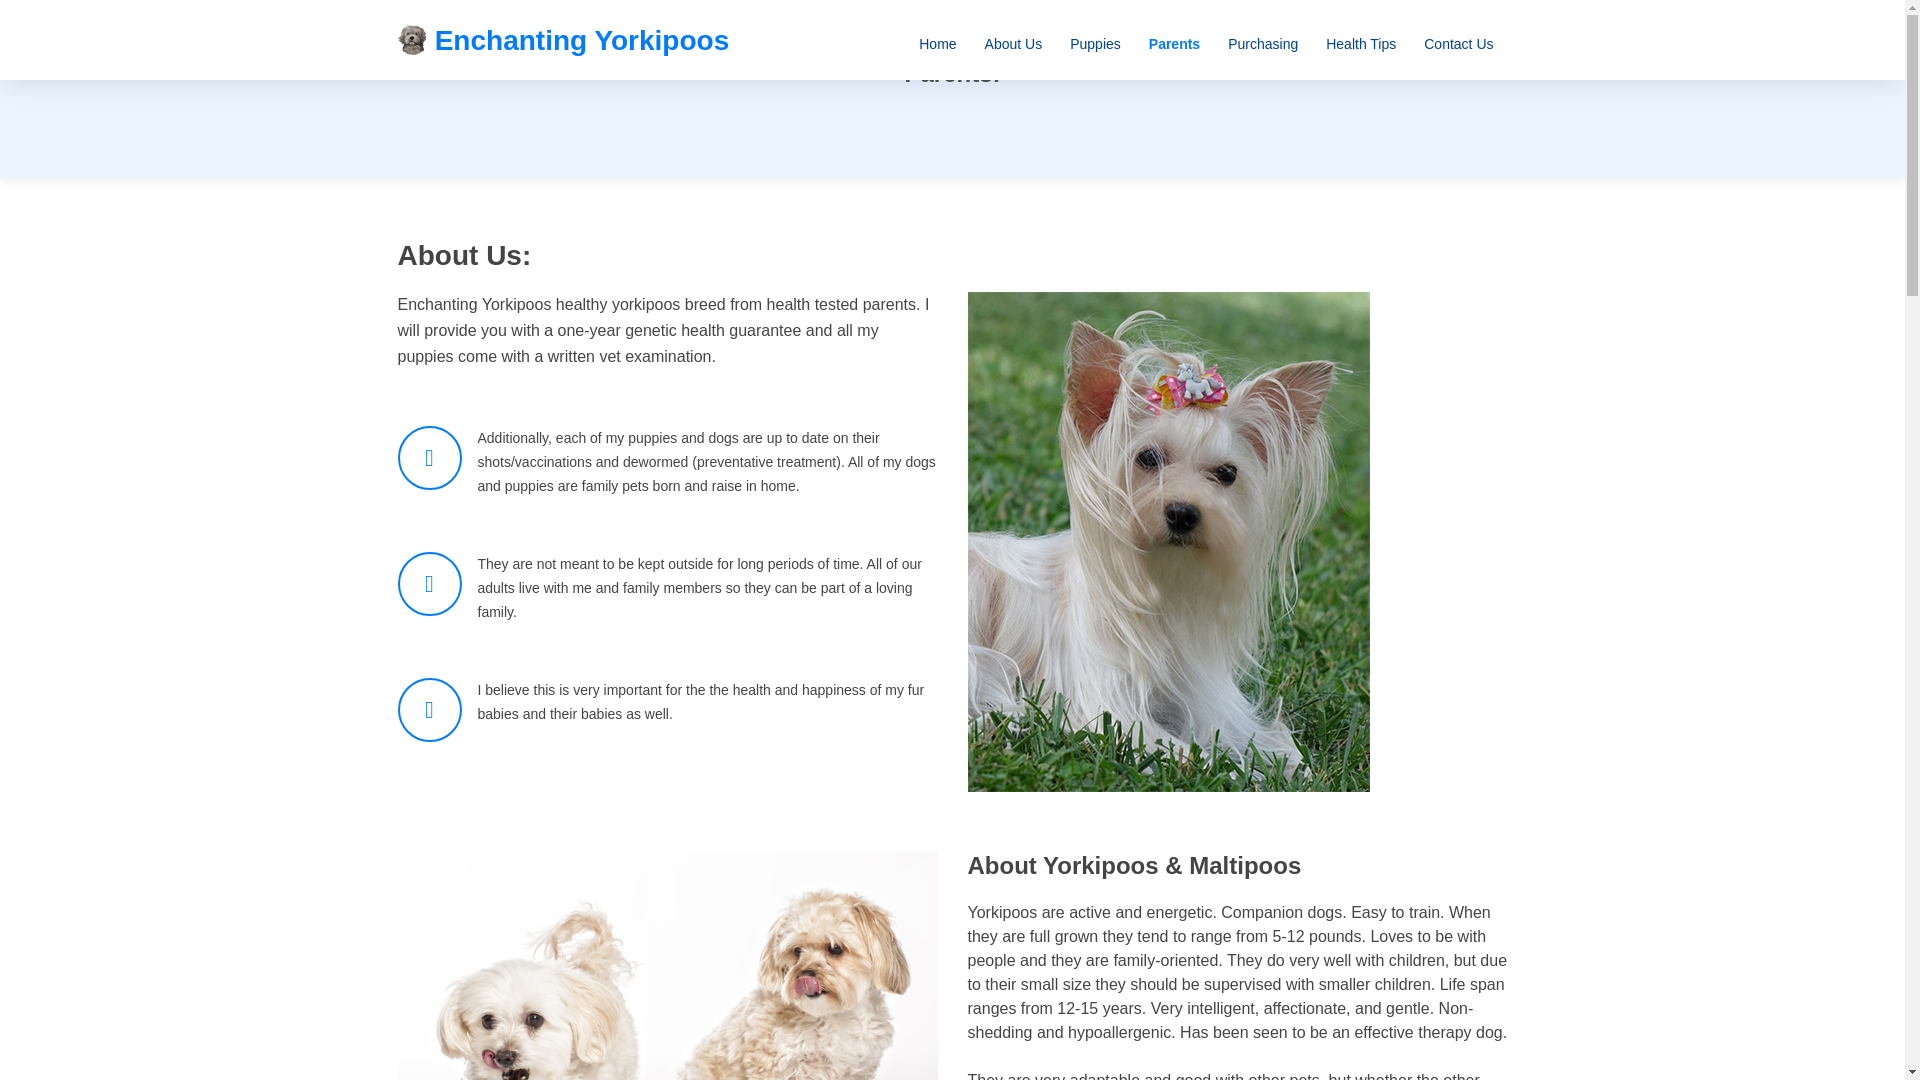 The image size is (1920, 1080). What do you see at coordinates (1360, 44) in the screenshot?
I see `Health Tips` at bounding box center [1360, 44].